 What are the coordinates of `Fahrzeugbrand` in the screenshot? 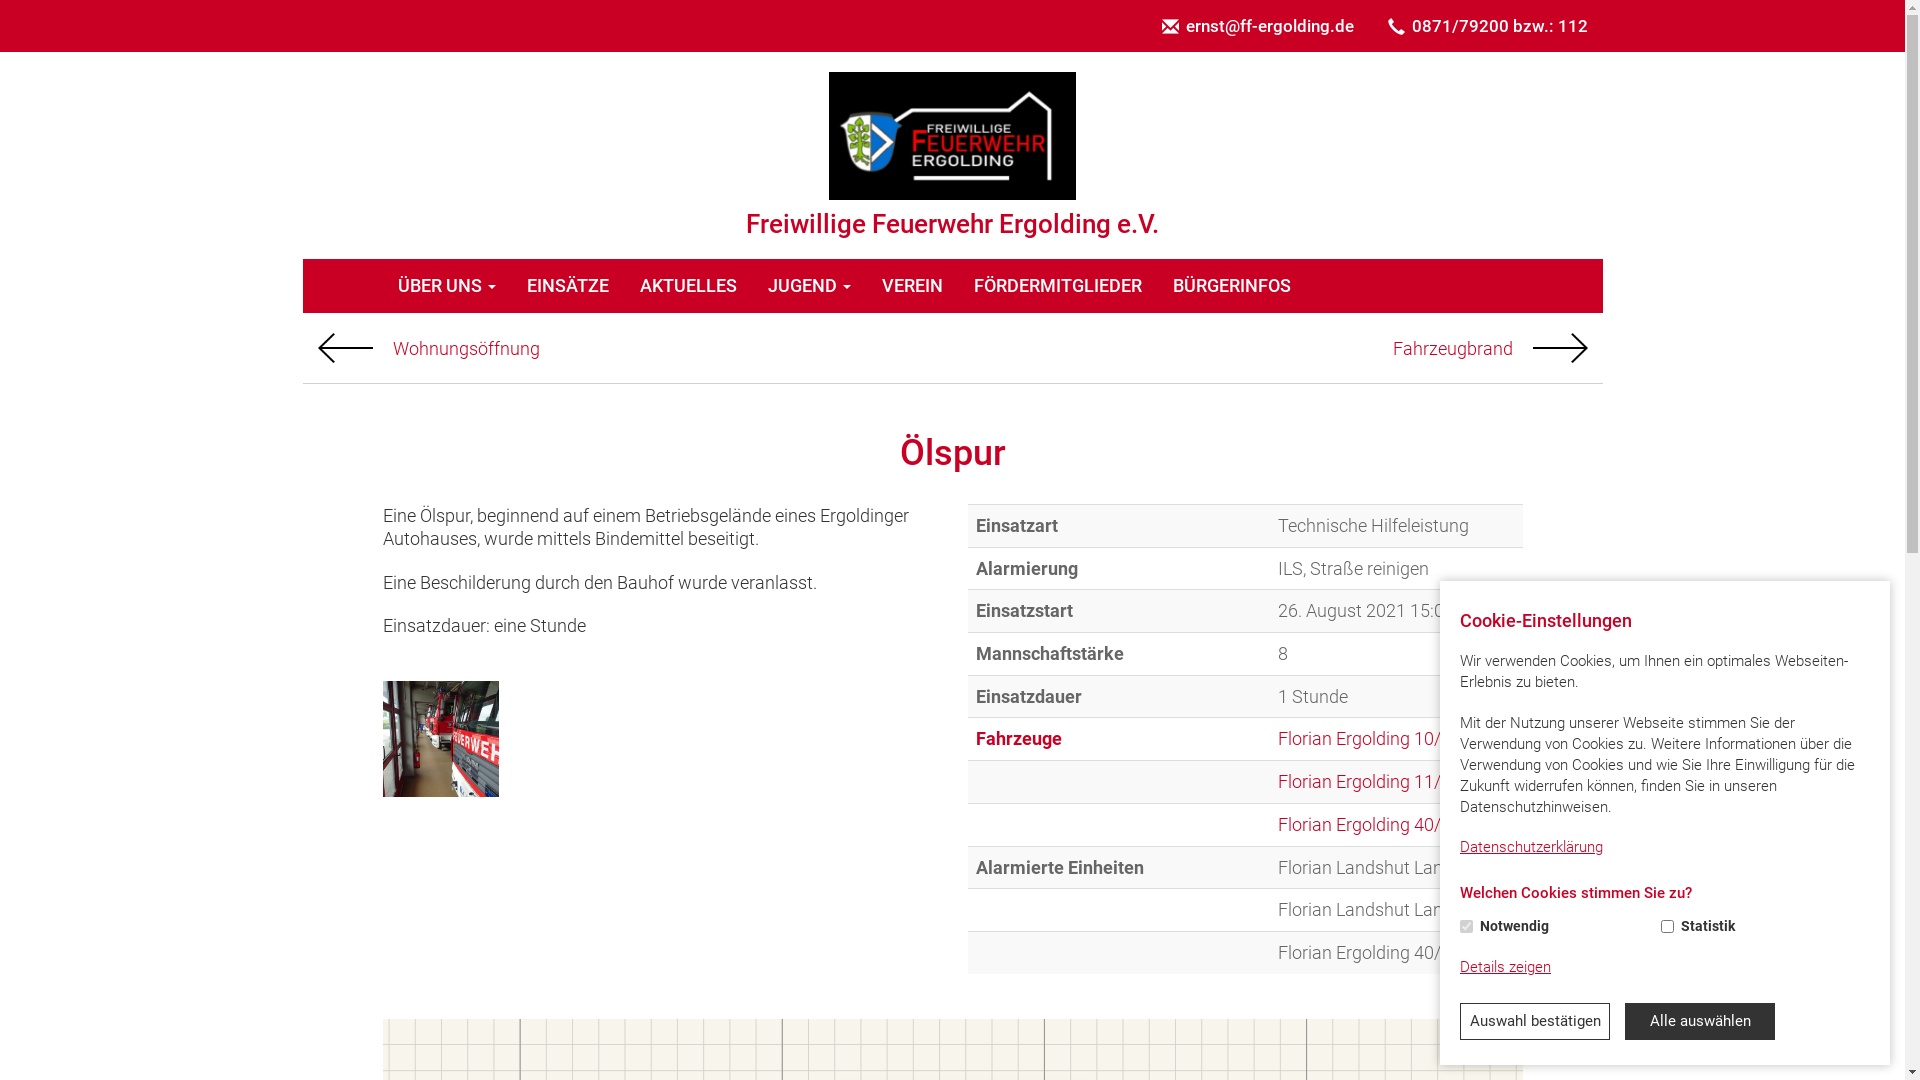 It's located at (1490, 348).